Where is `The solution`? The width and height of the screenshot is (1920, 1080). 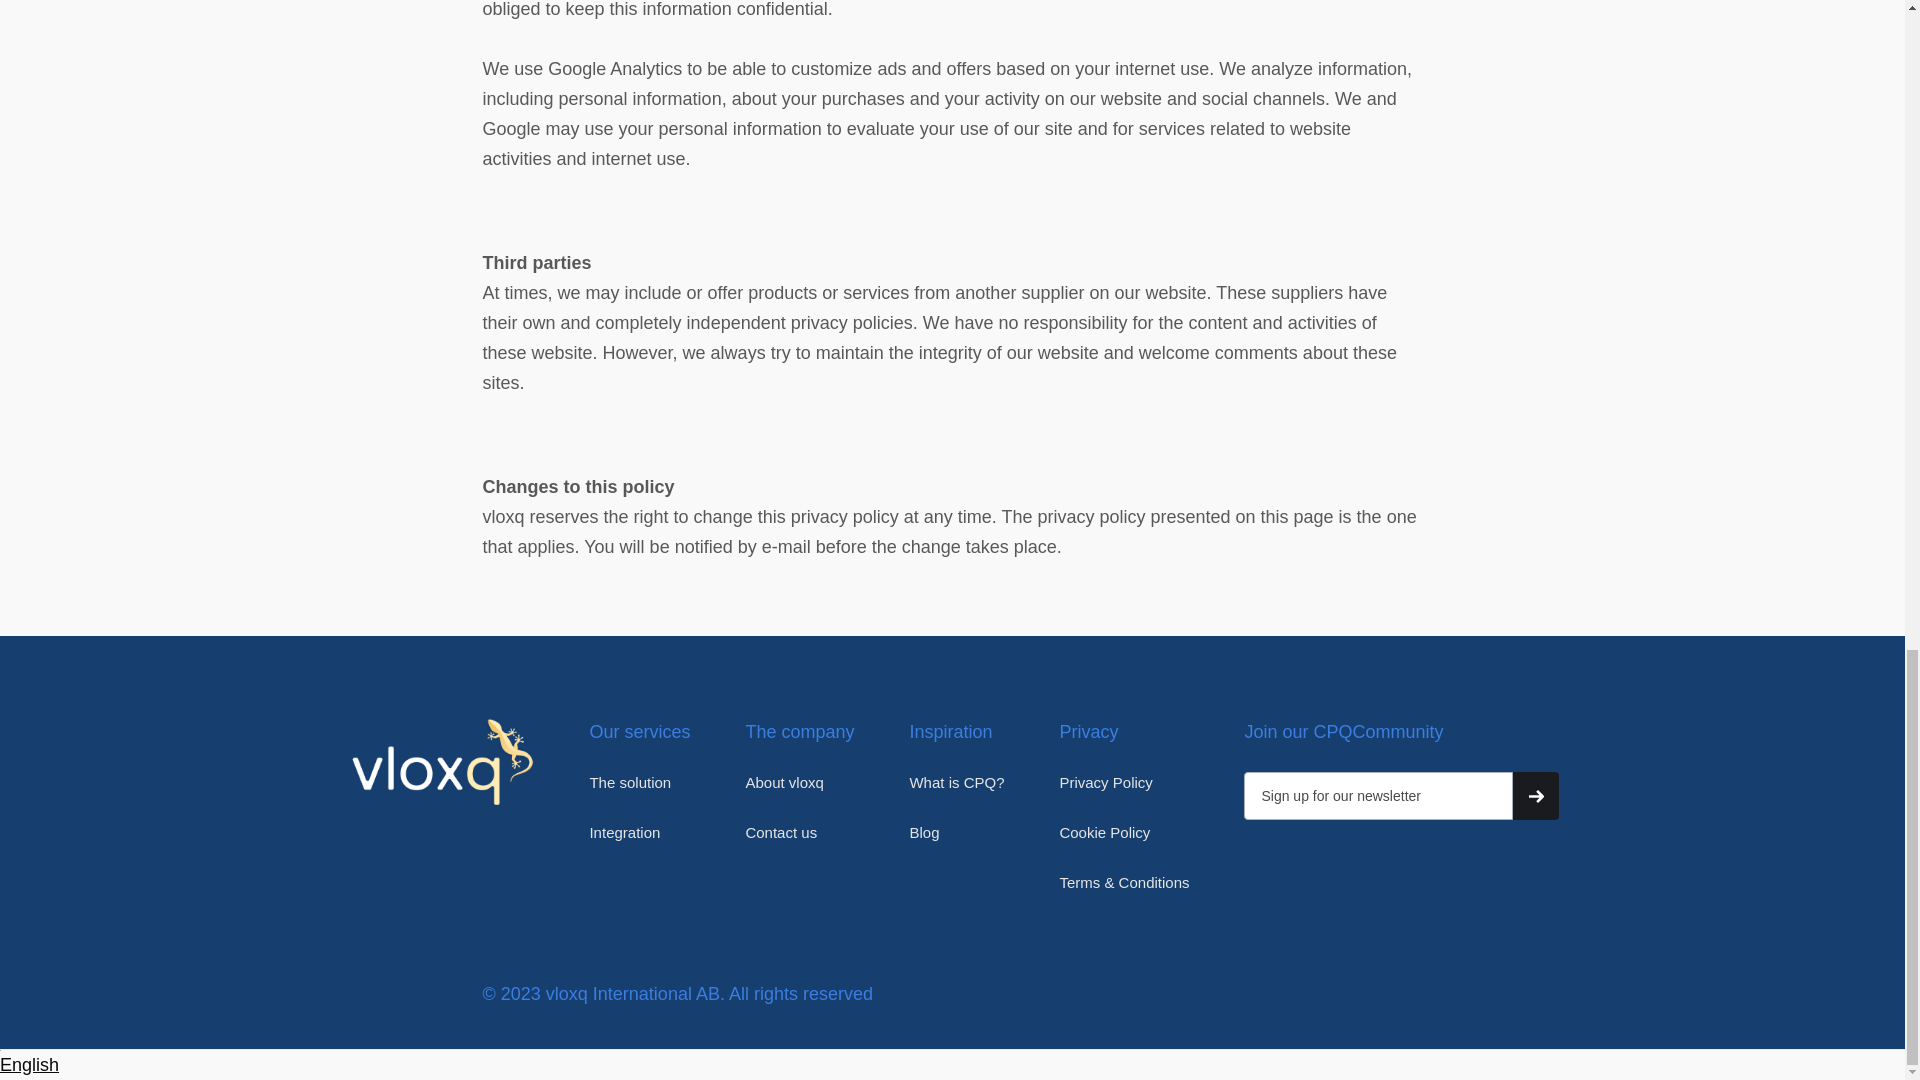
The solution is located at coordinates (630, 782).